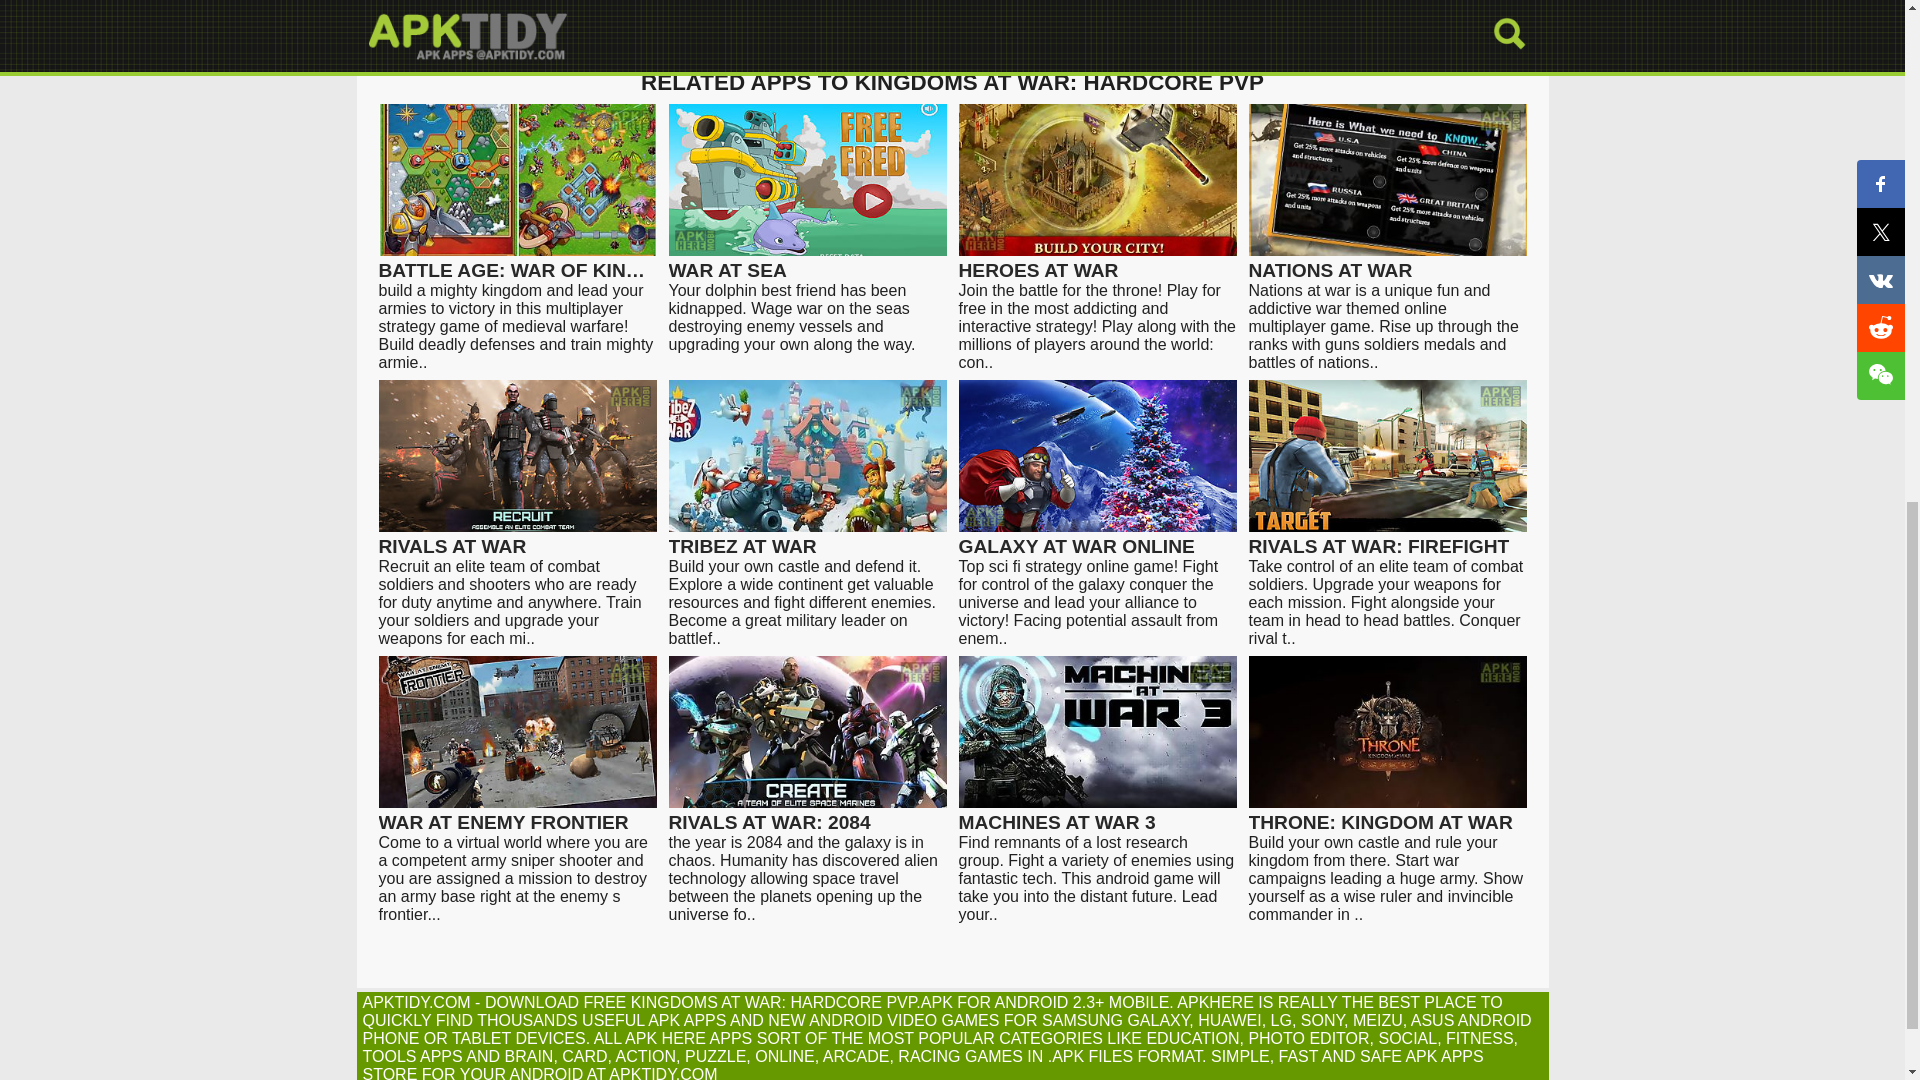  Describe the element at coordinates (807, 813) in the screenshot. I see `RIVALS AT WAR: 2084` at that location.